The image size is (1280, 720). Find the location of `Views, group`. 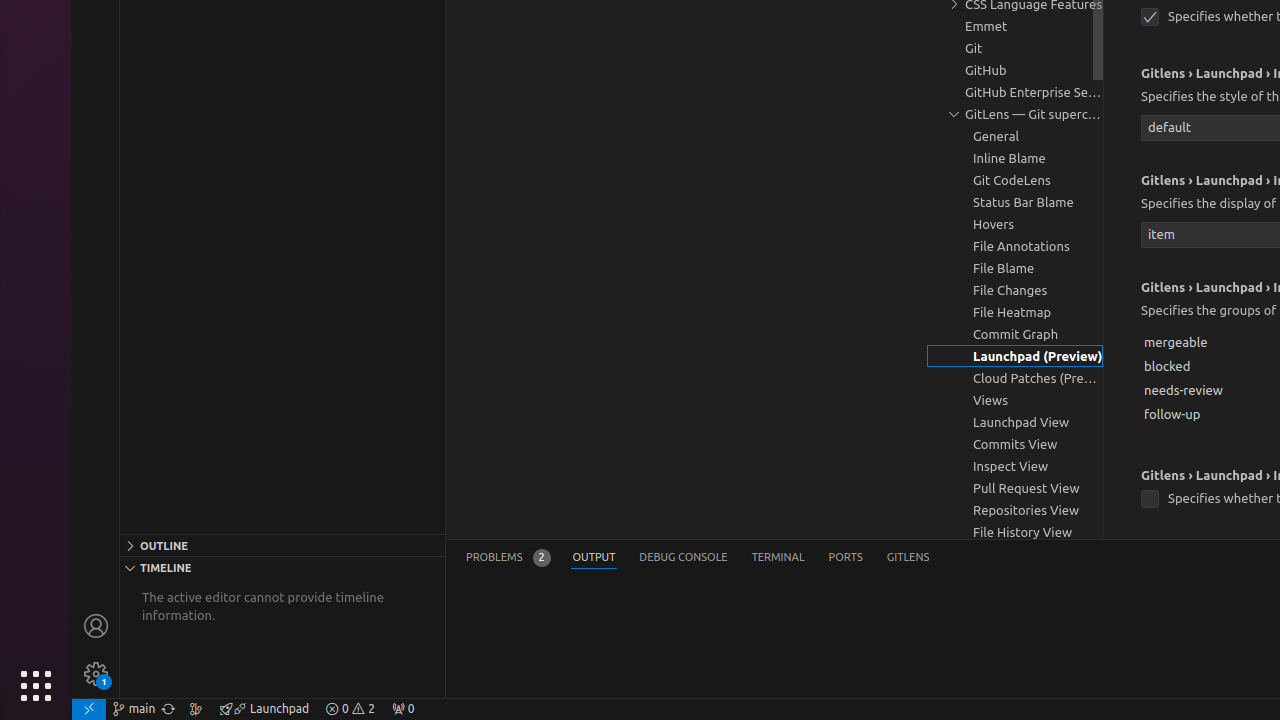

Views, group is located at coordinates (1015, 400).